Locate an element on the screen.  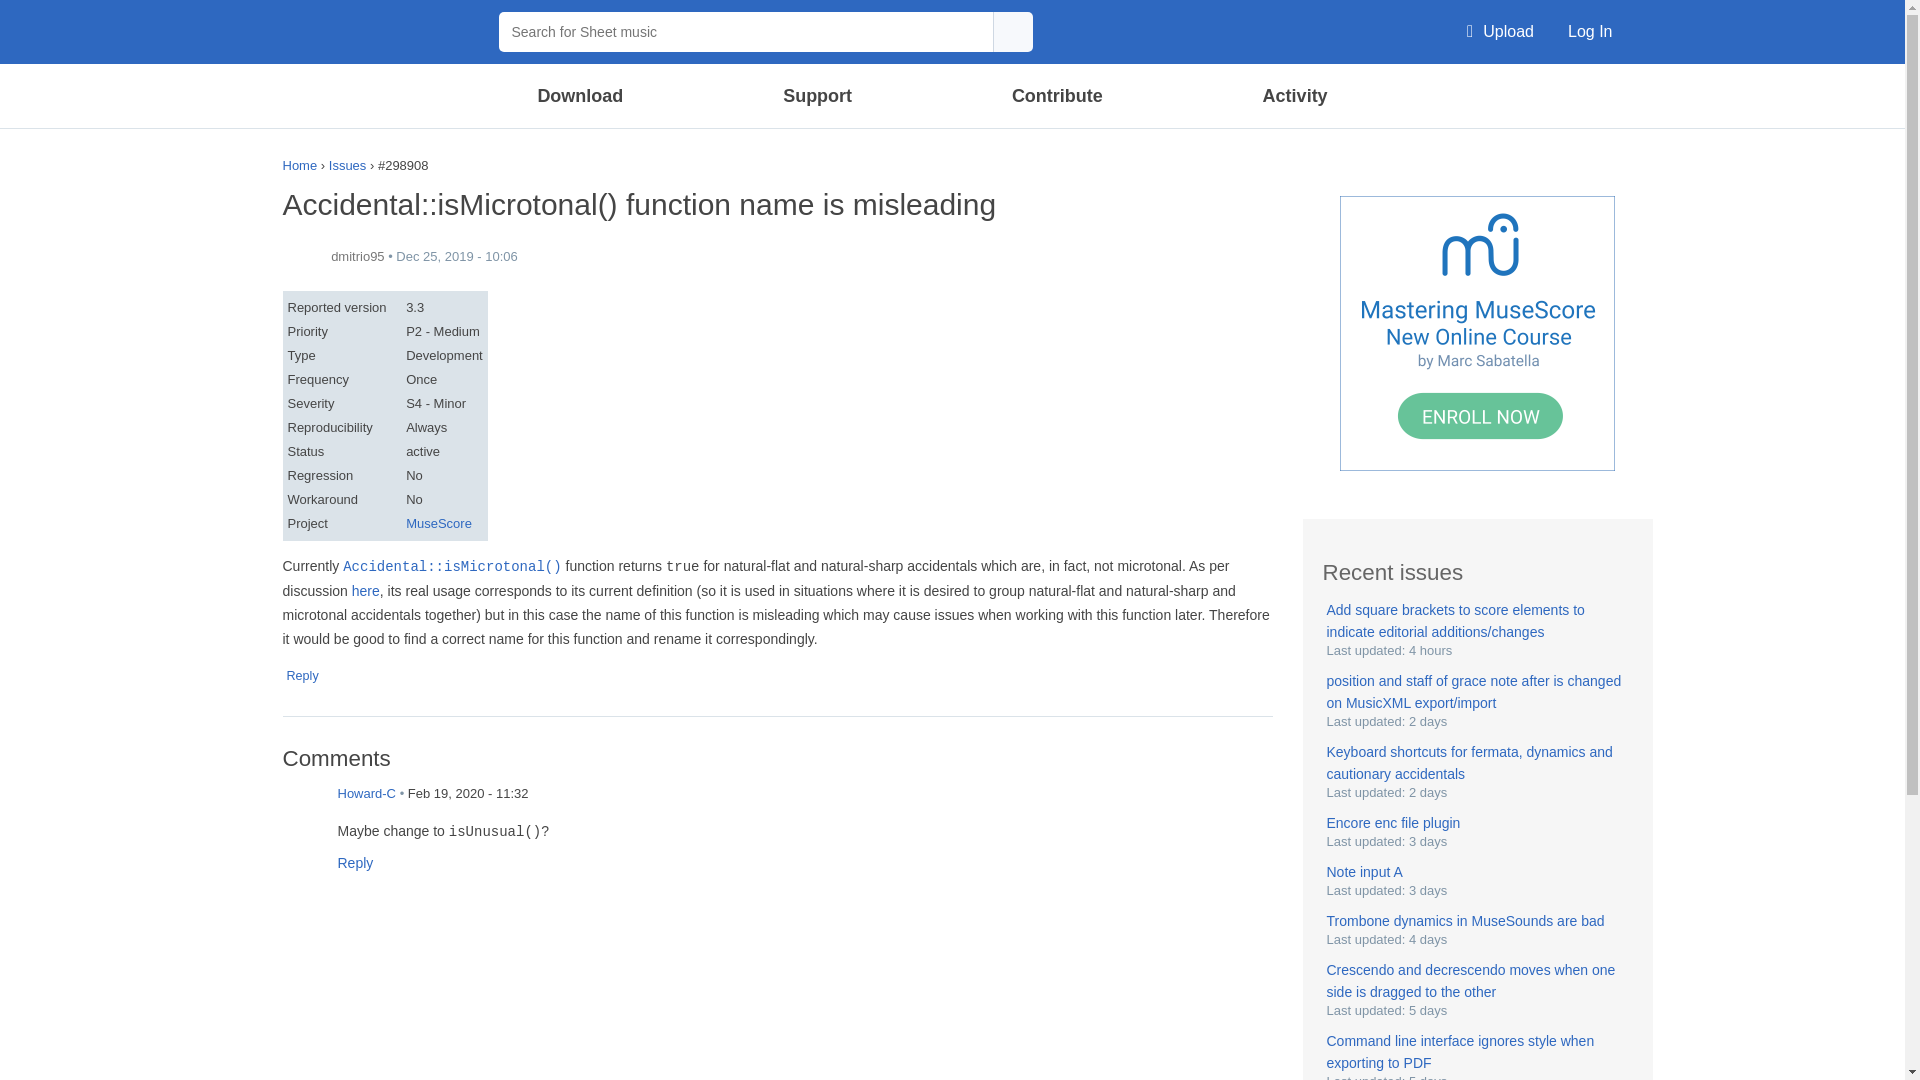
Howard-C is located at coordinates (302, 808).